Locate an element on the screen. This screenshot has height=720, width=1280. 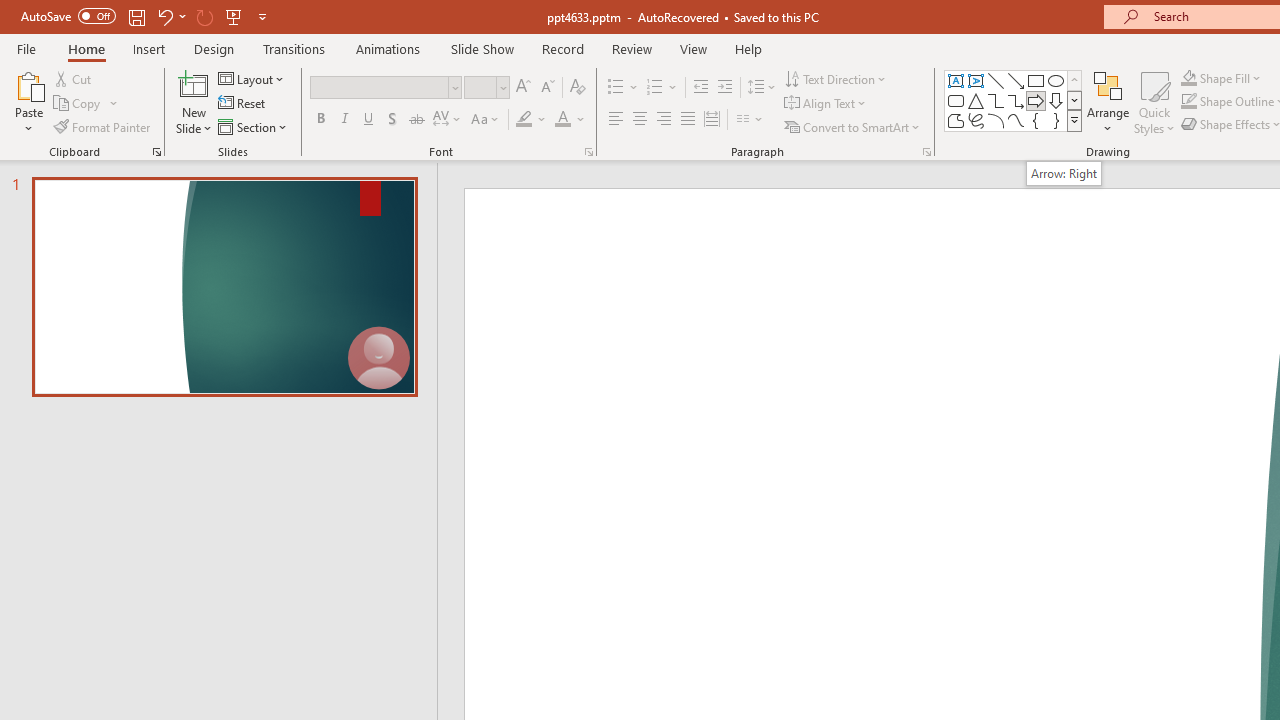
Arrow: Down is located at coordinates (1056, 100).